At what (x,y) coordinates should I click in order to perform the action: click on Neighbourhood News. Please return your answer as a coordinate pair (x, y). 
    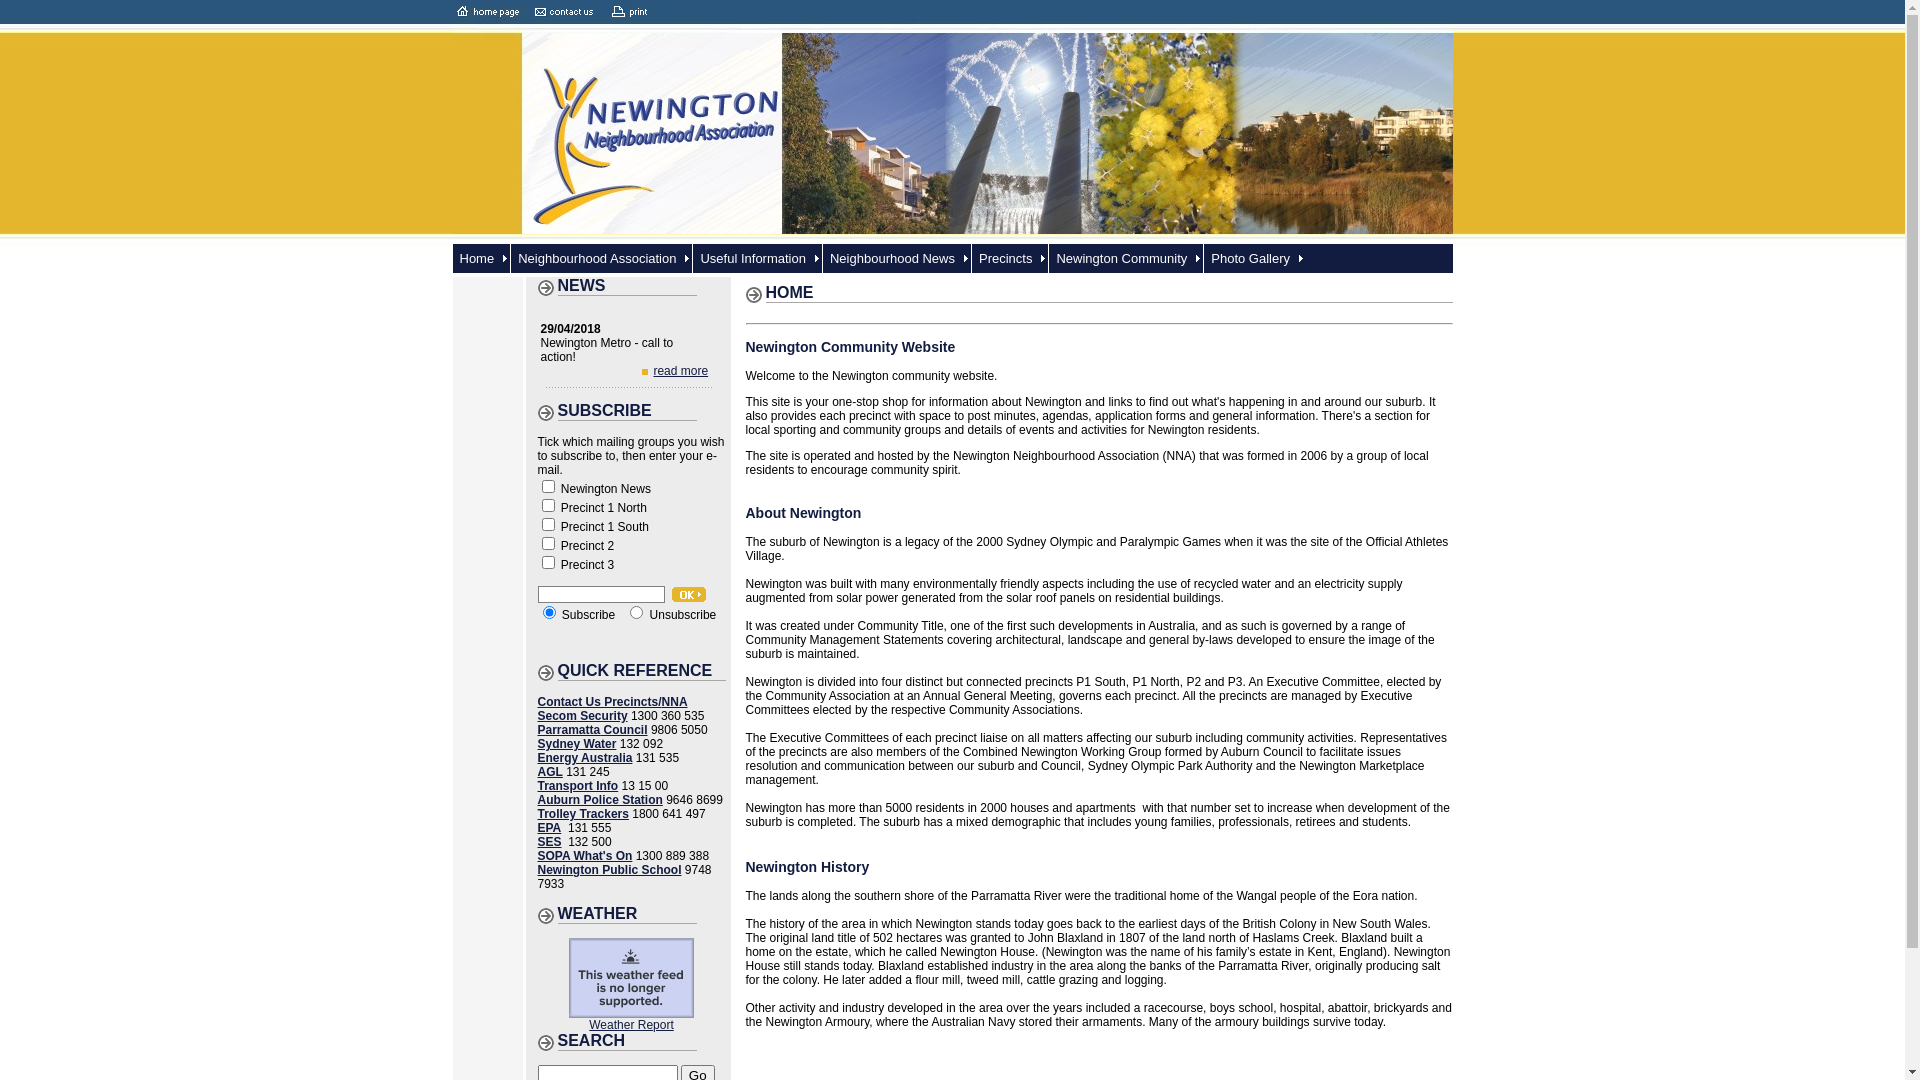
    Looking at the image, I should click on (892, 258).